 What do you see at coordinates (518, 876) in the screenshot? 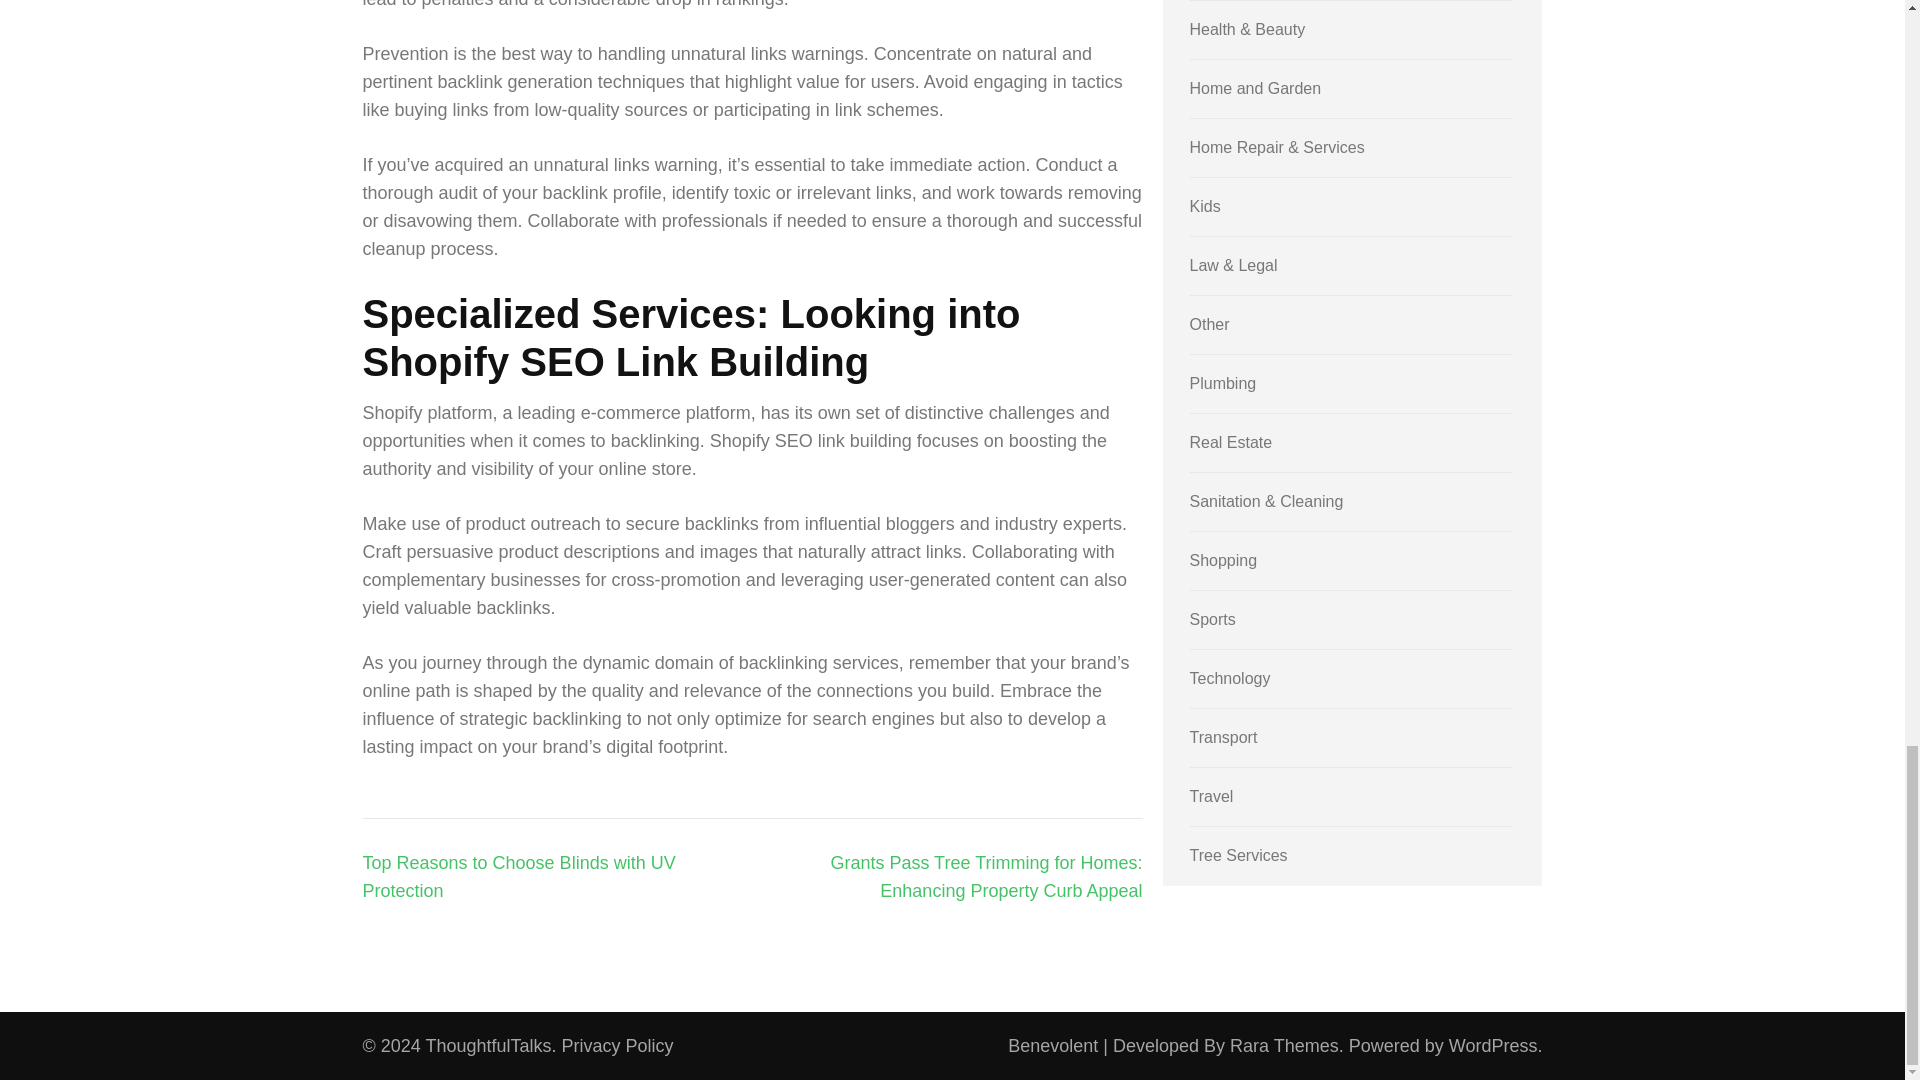
I see `Top Reasons to Choose Blinds with UV Protection` at bounding box center [518, 876].